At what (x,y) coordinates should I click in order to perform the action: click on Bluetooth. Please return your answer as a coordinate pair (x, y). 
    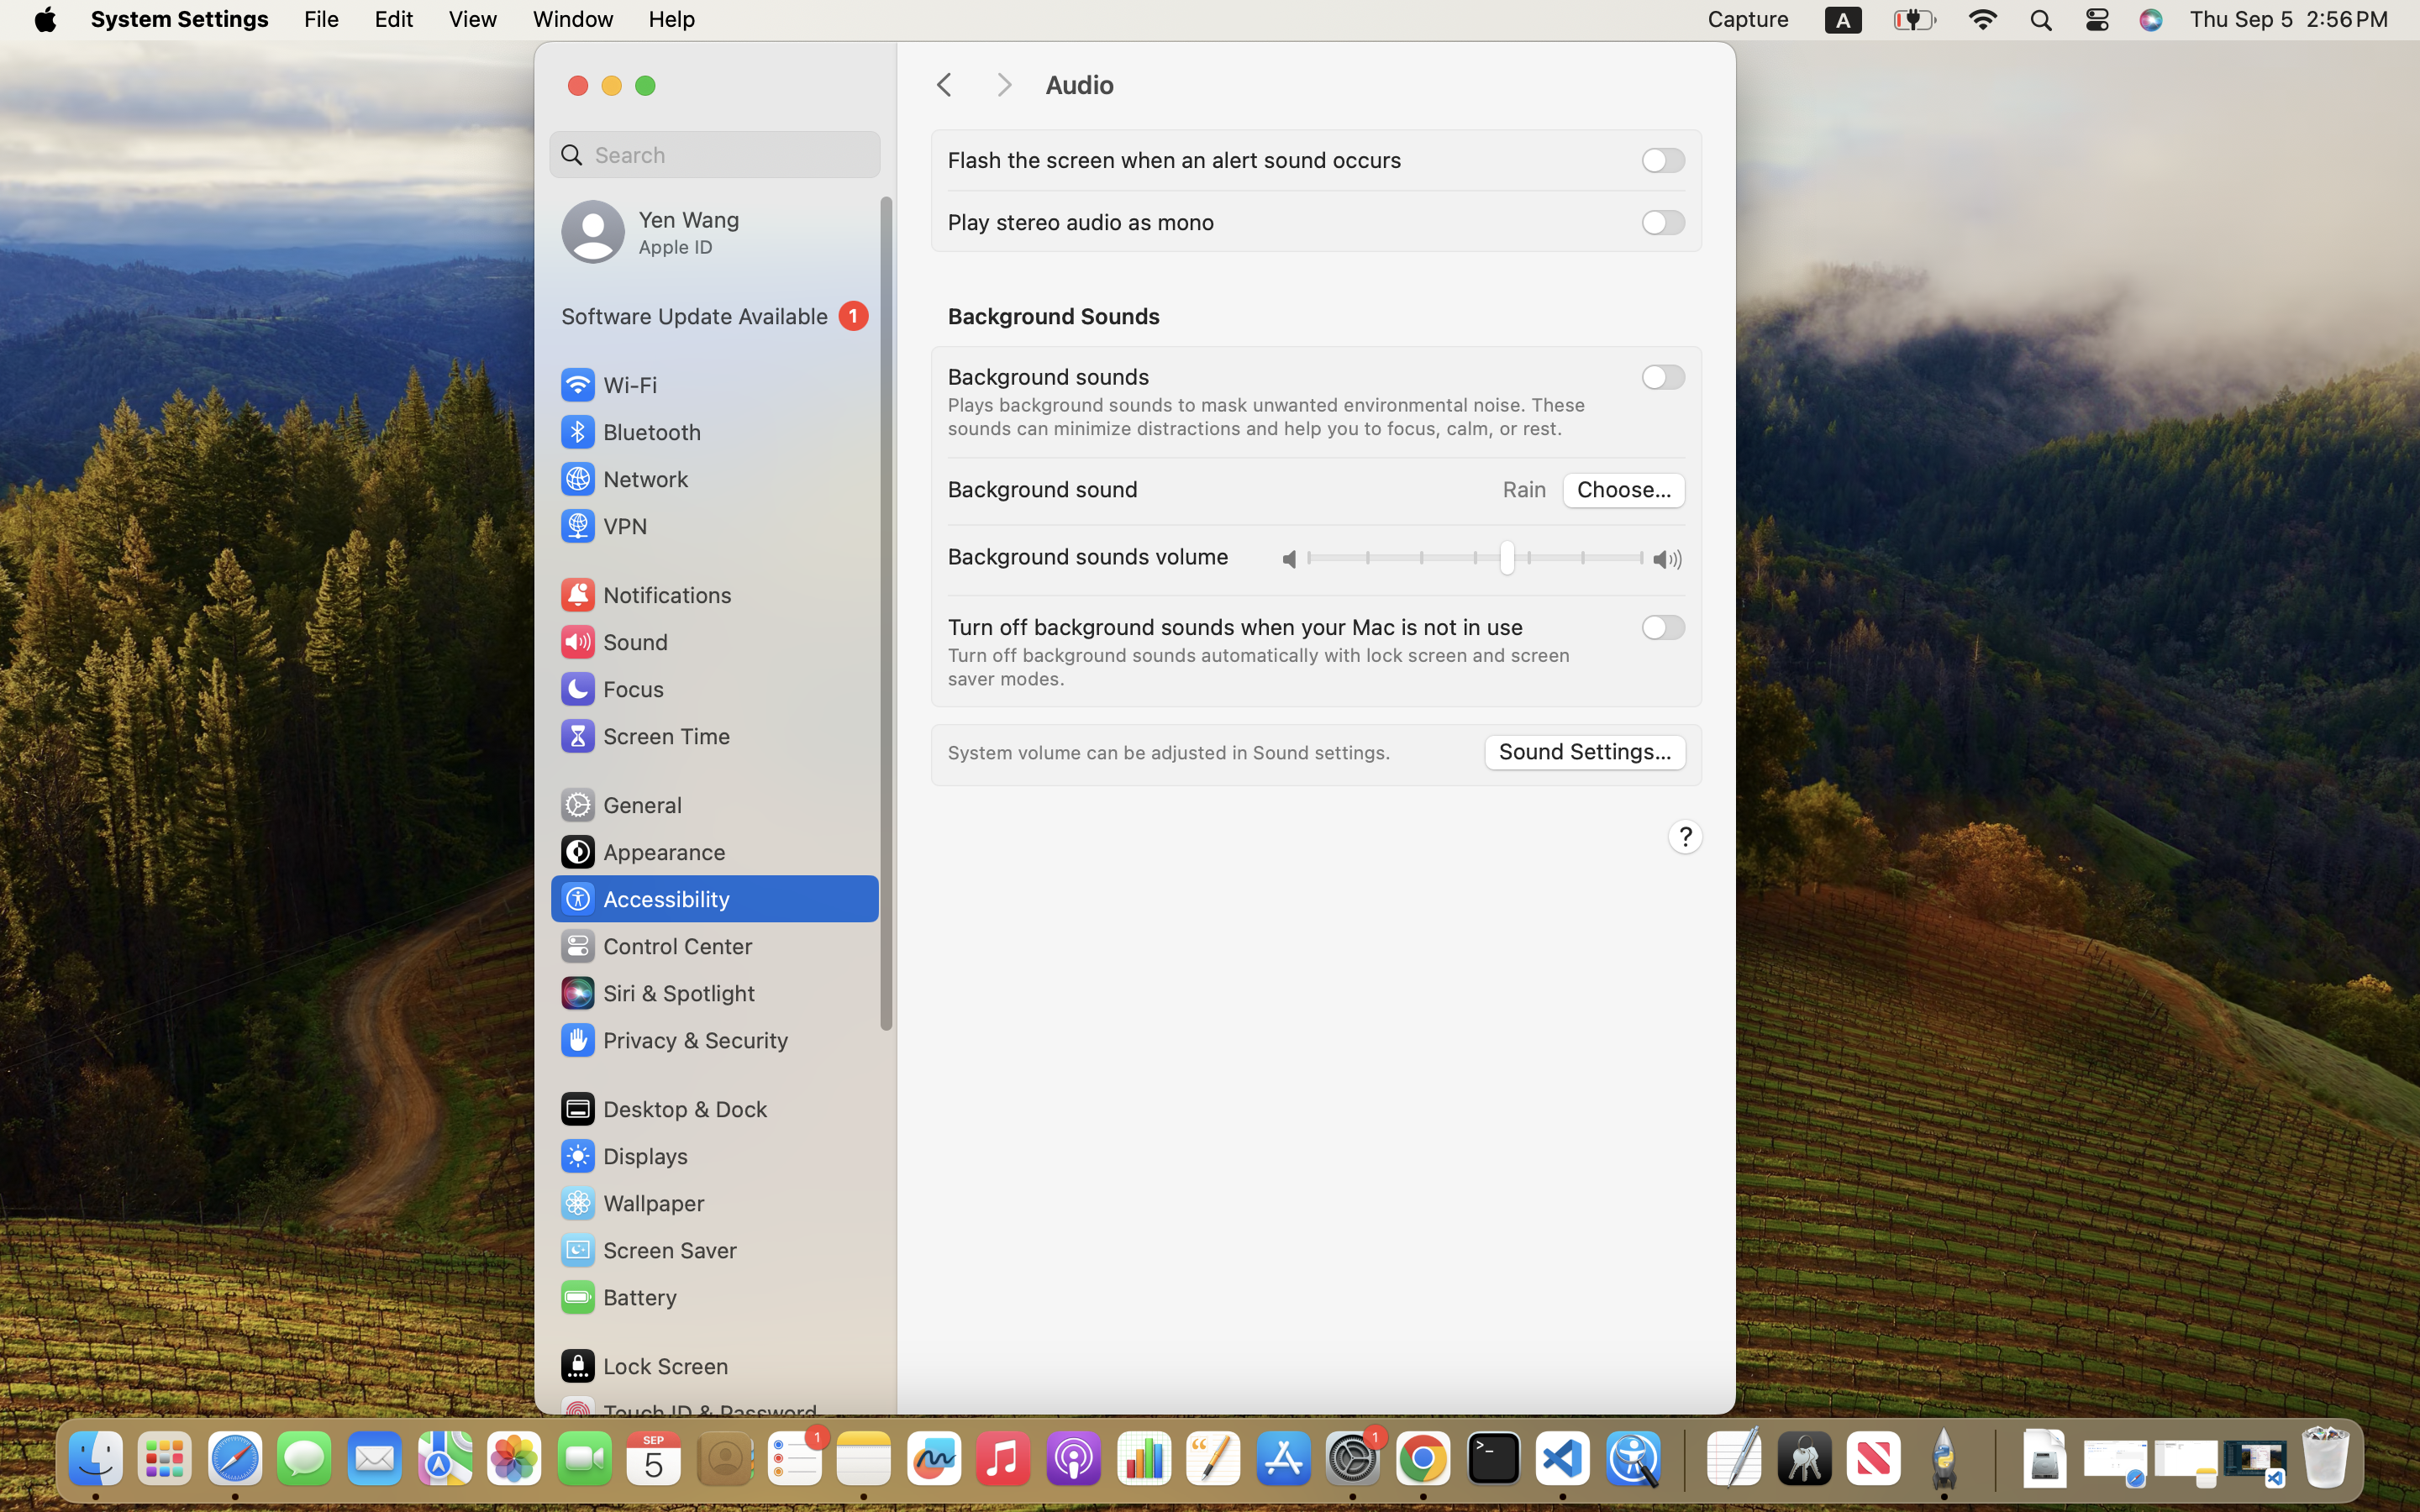
    Looking at the image, I should click on (630, 432).